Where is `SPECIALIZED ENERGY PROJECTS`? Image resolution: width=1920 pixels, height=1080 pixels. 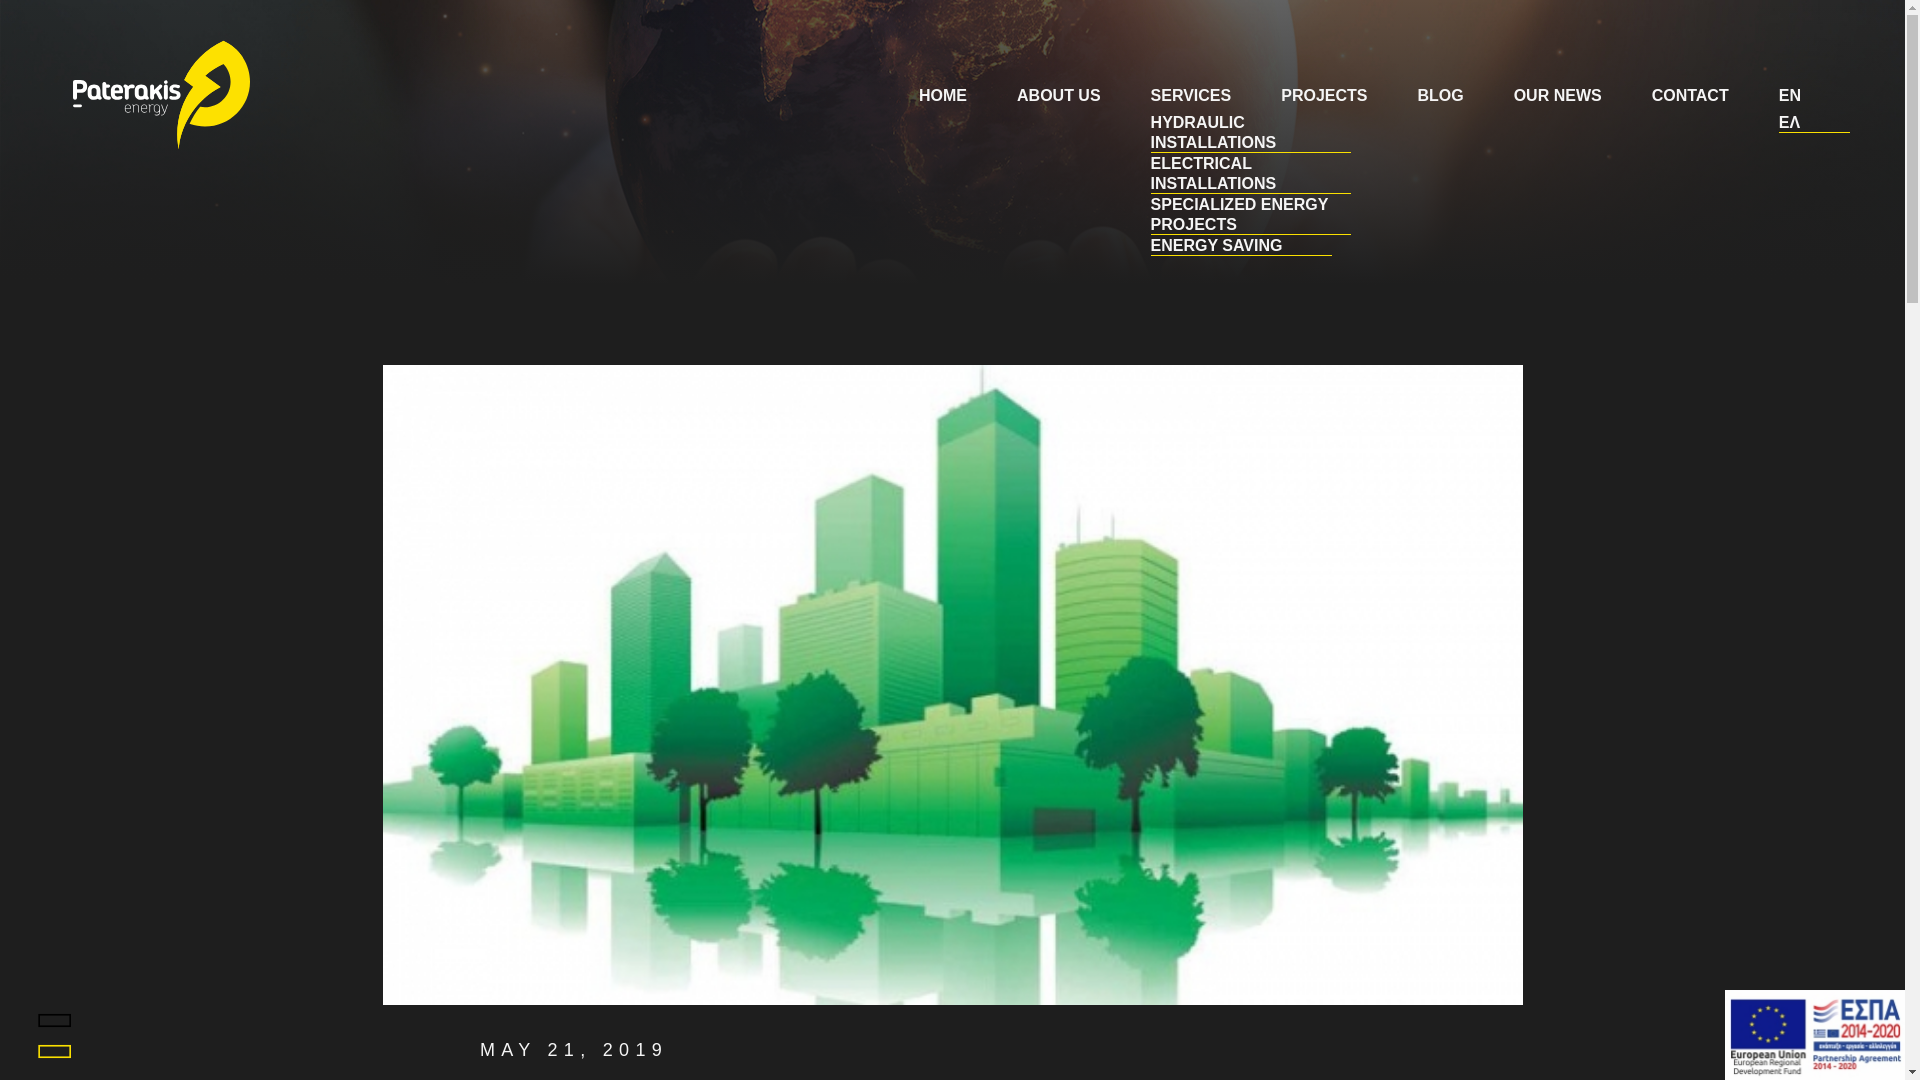 SPECIALIZED ENERGY PROJECTS is located at coordinates (1239, 214).